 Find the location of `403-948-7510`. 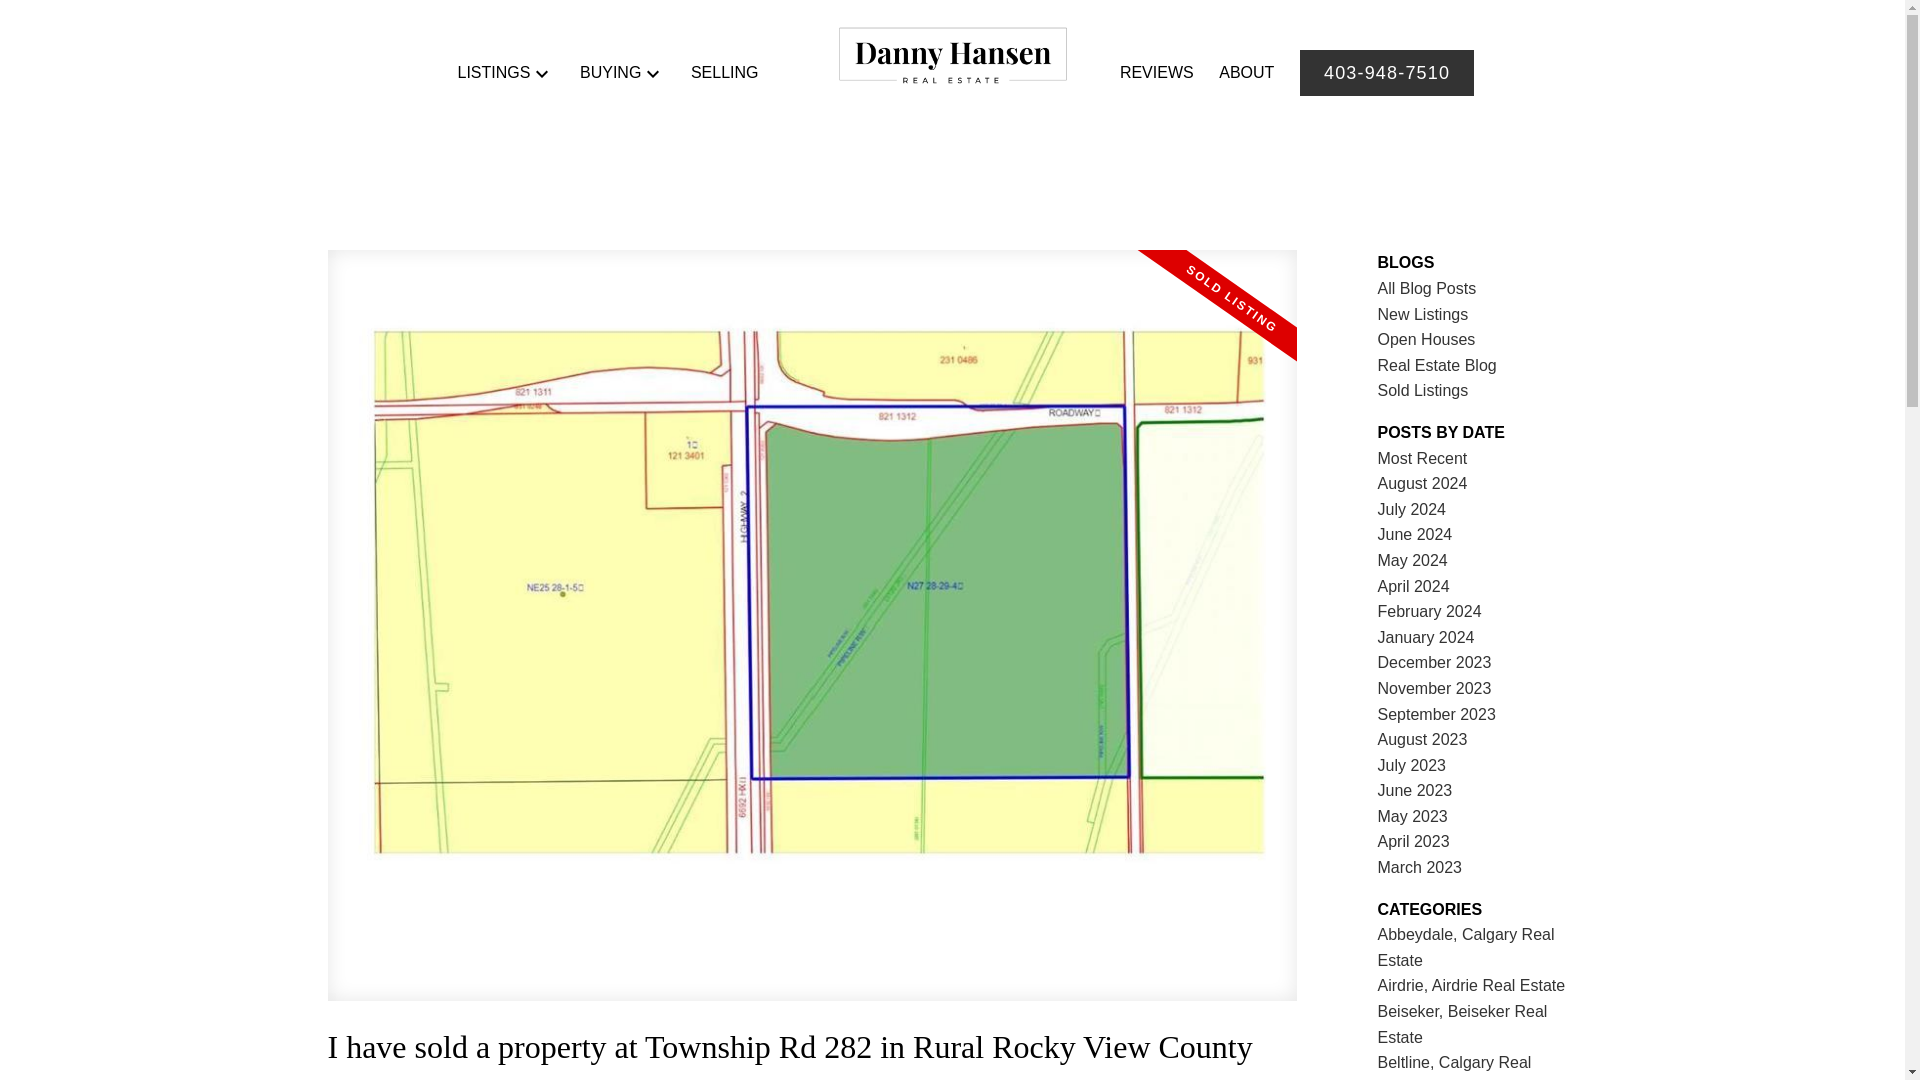

403-948-7510 is located at coordinates (1386, 72).